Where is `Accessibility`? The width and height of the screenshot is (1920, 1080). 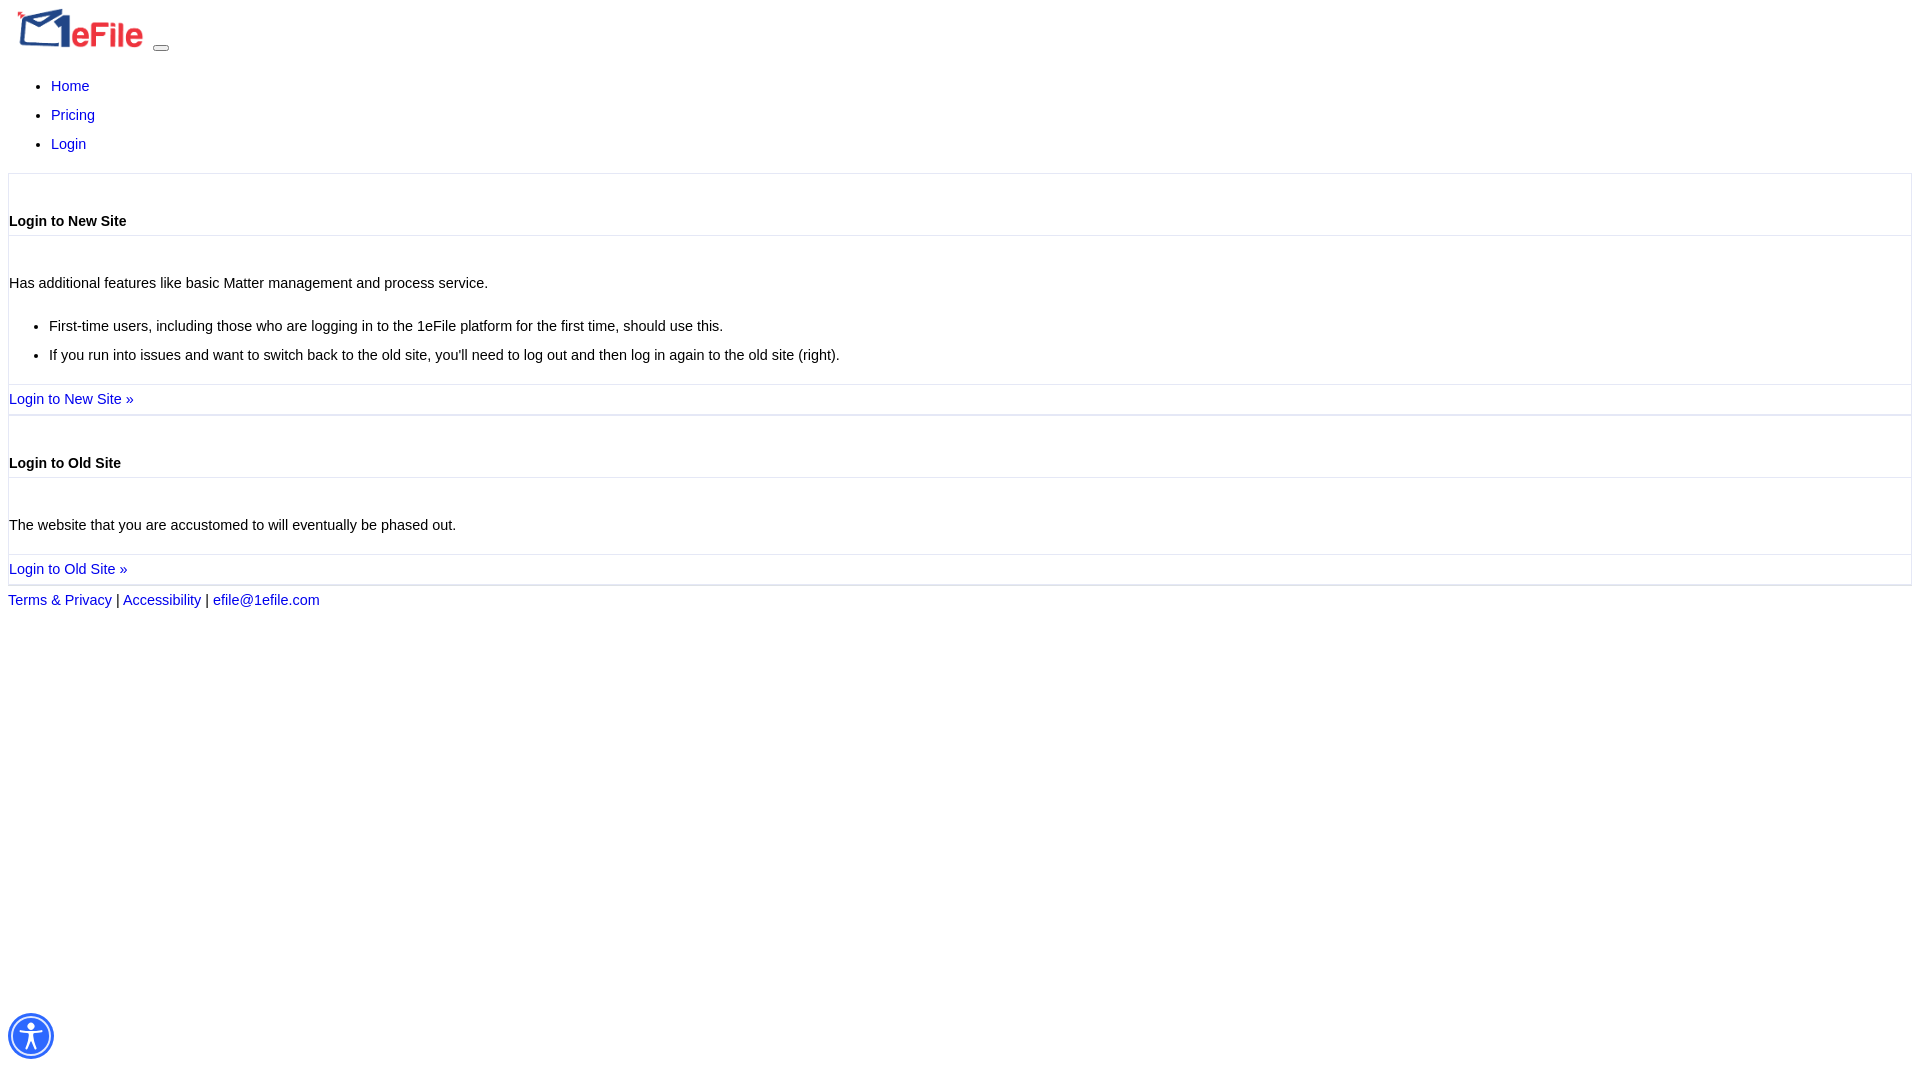 Accessibility is located at coordinates (162, 600).